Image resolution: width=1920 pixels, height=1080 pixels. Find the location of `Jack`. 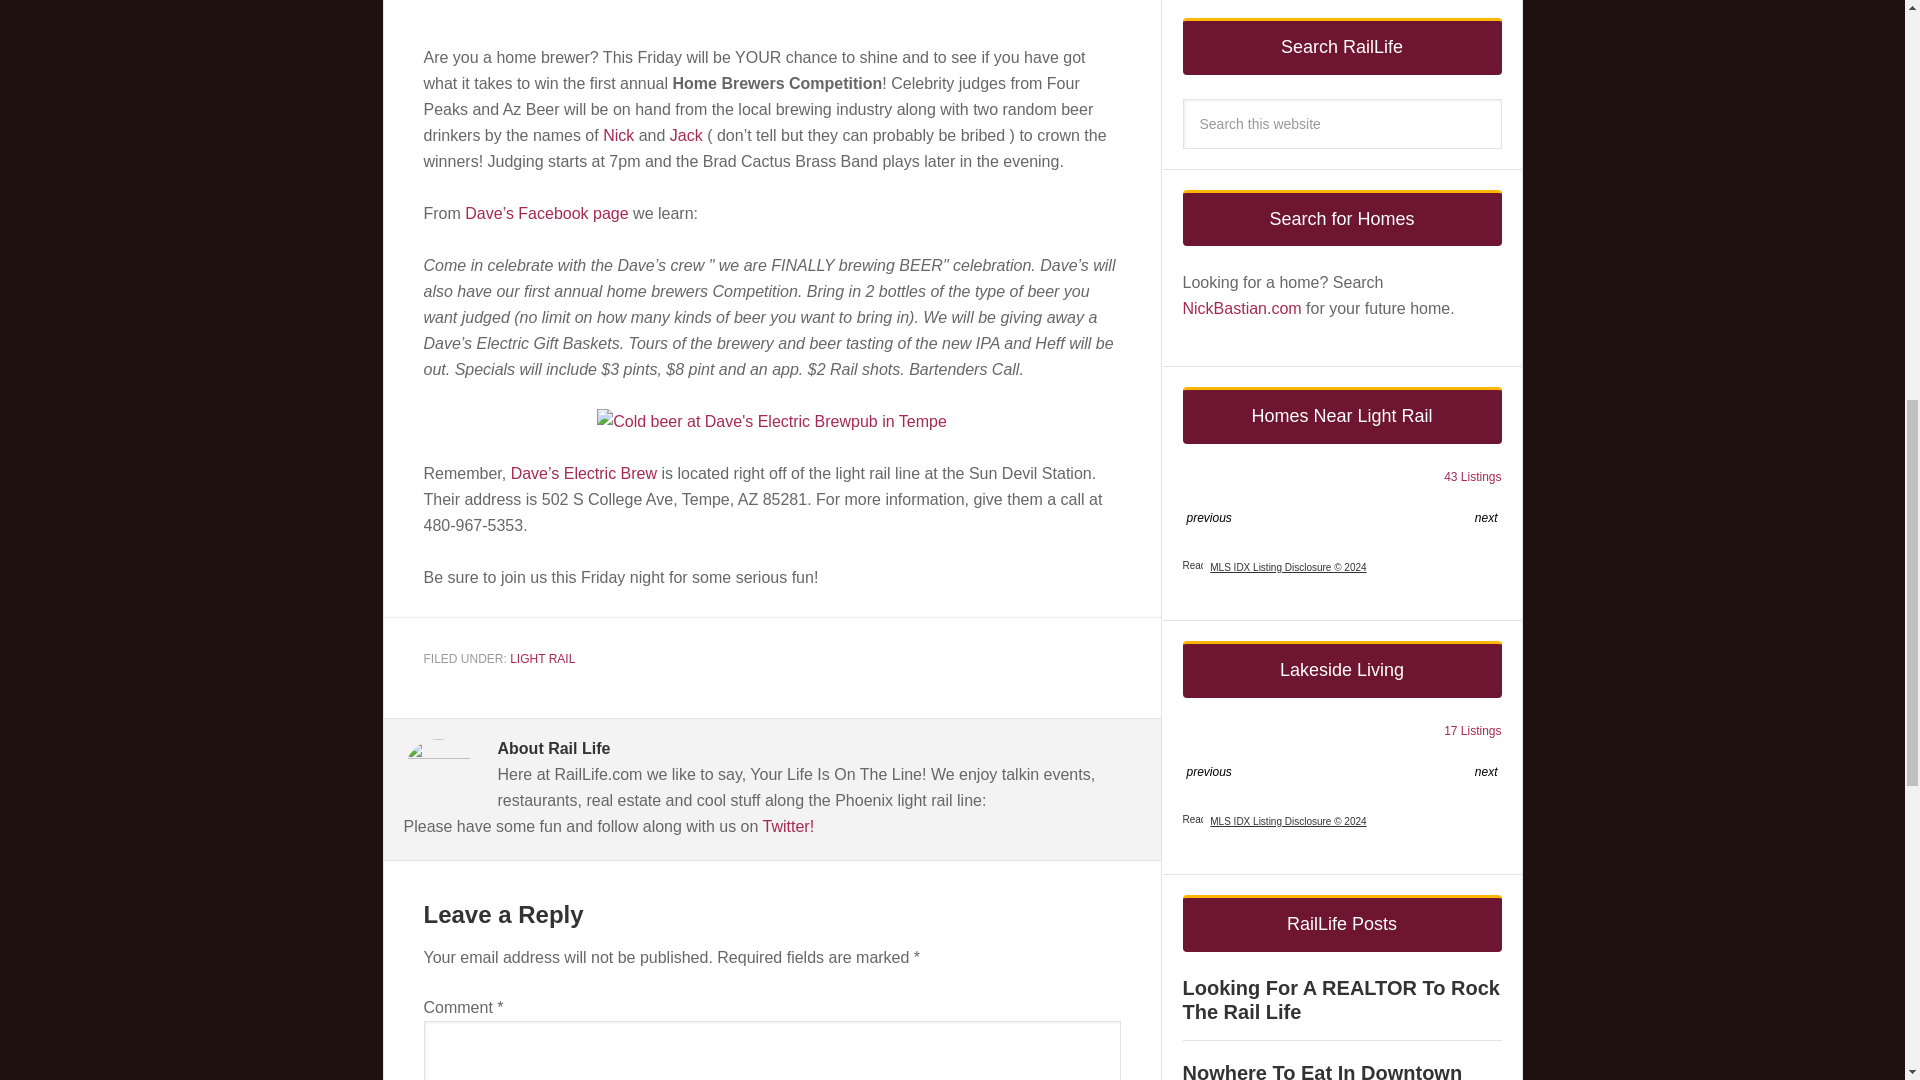

Jack is located at coordinates (686, 135).